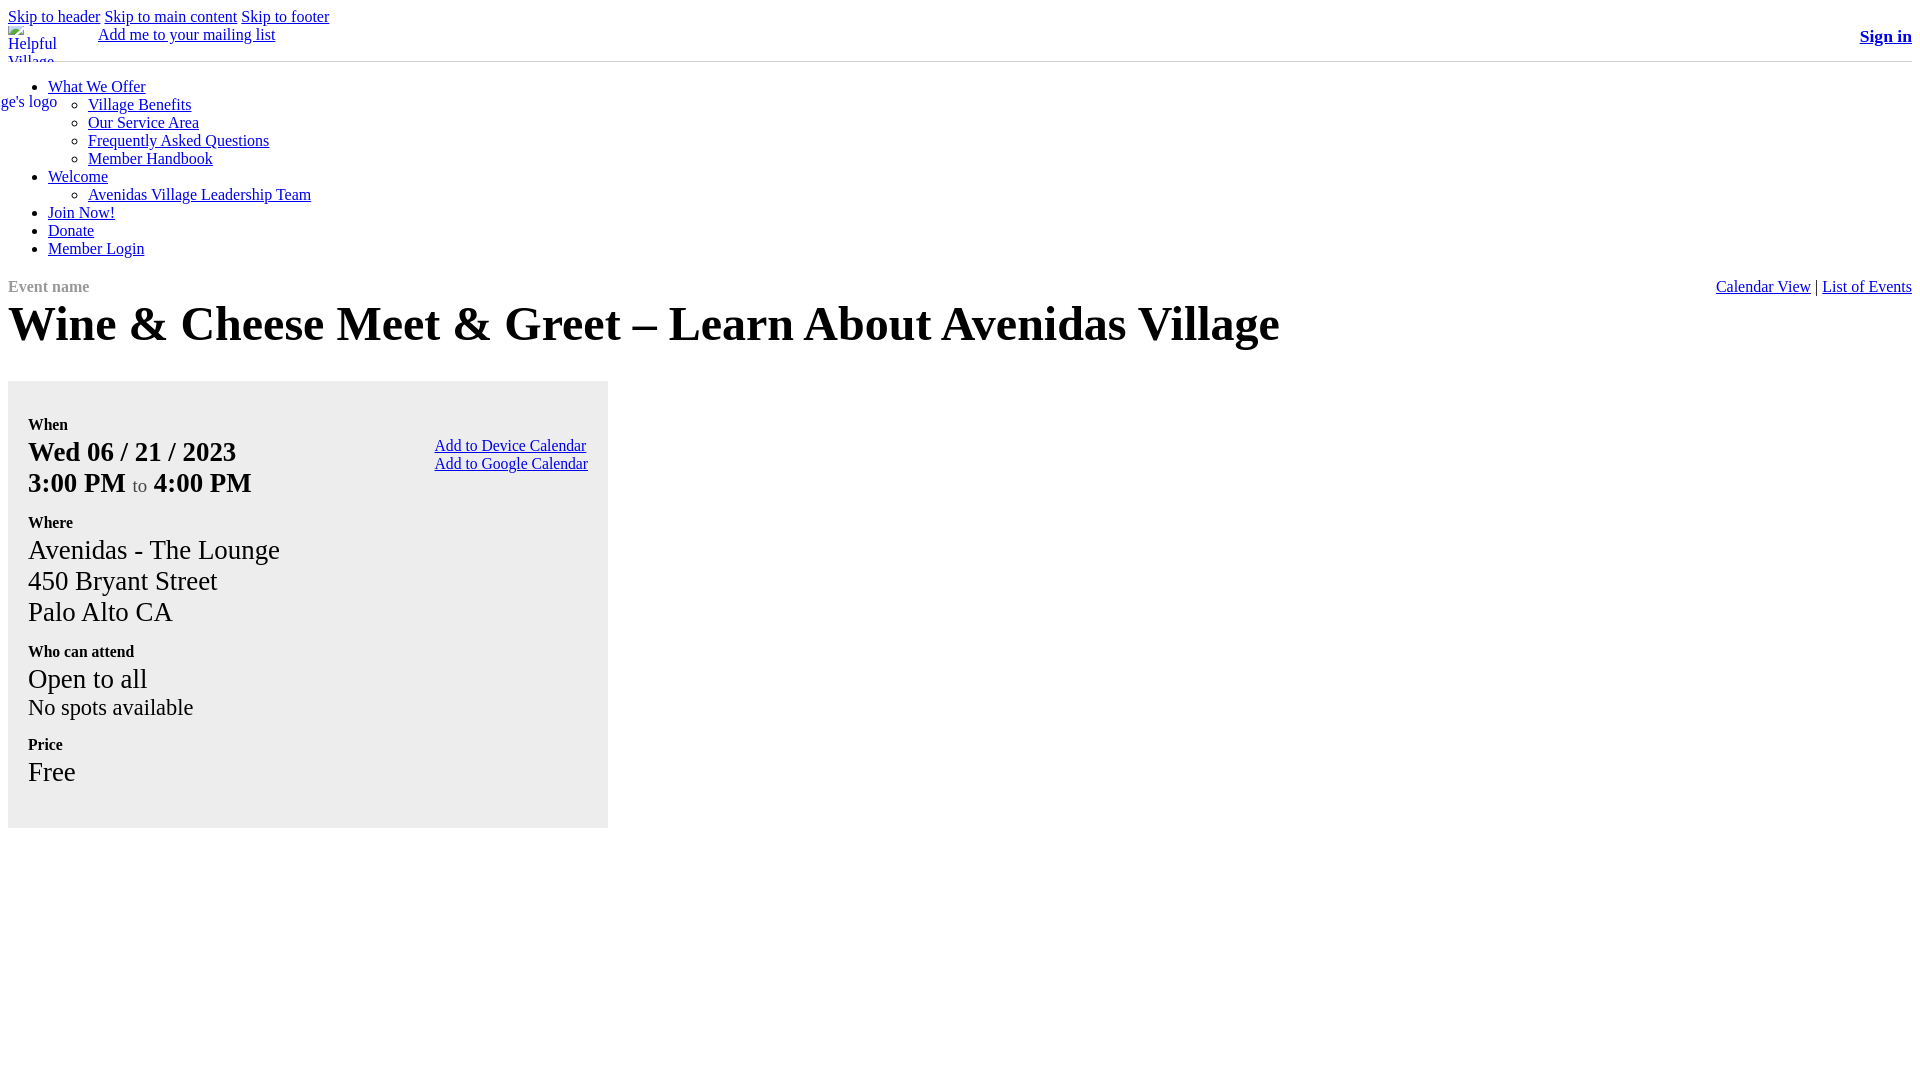 This screenshot has height=1080, width=1920. What do you see at coordinates (71, 230) in the screenshot?
I see `Donate` at bounding box center [71, 230].